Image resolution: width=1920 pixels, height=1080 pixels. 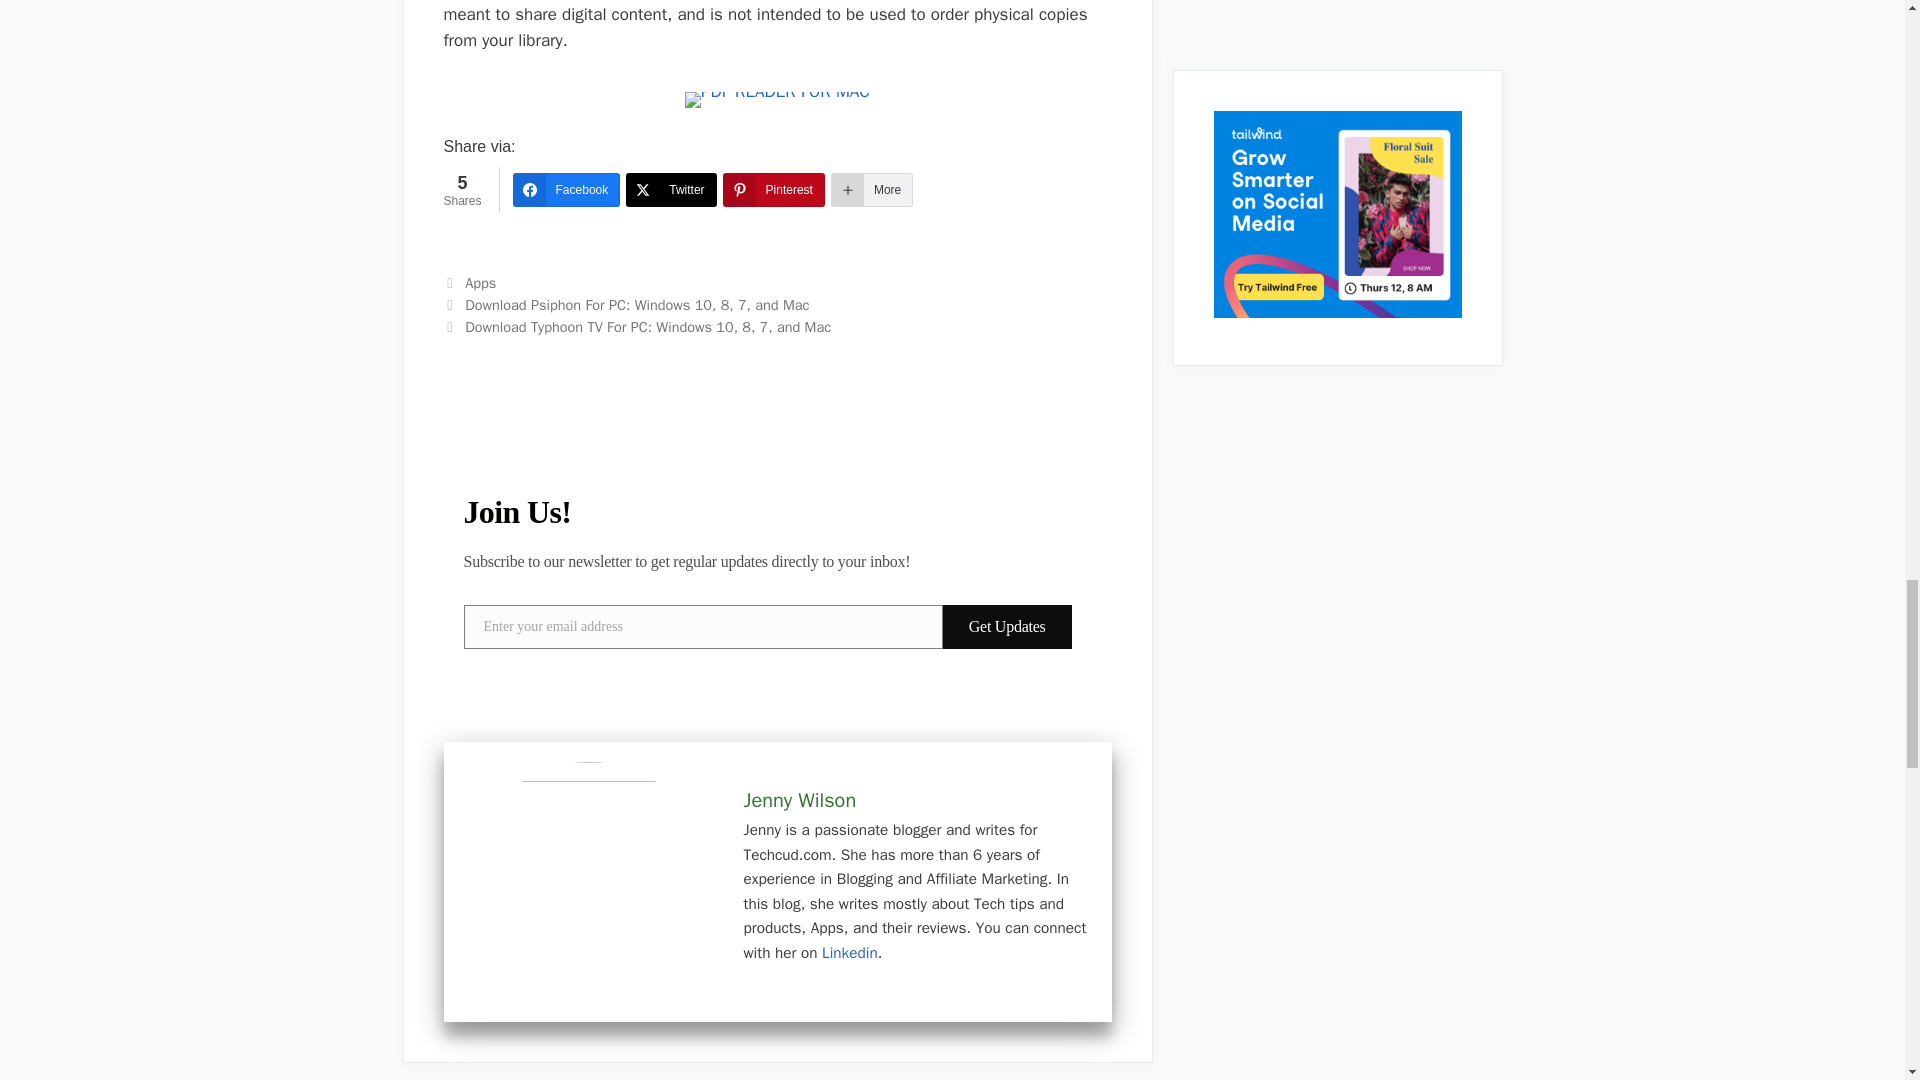 I want to click on Facebook, so click(x=566, y=190).